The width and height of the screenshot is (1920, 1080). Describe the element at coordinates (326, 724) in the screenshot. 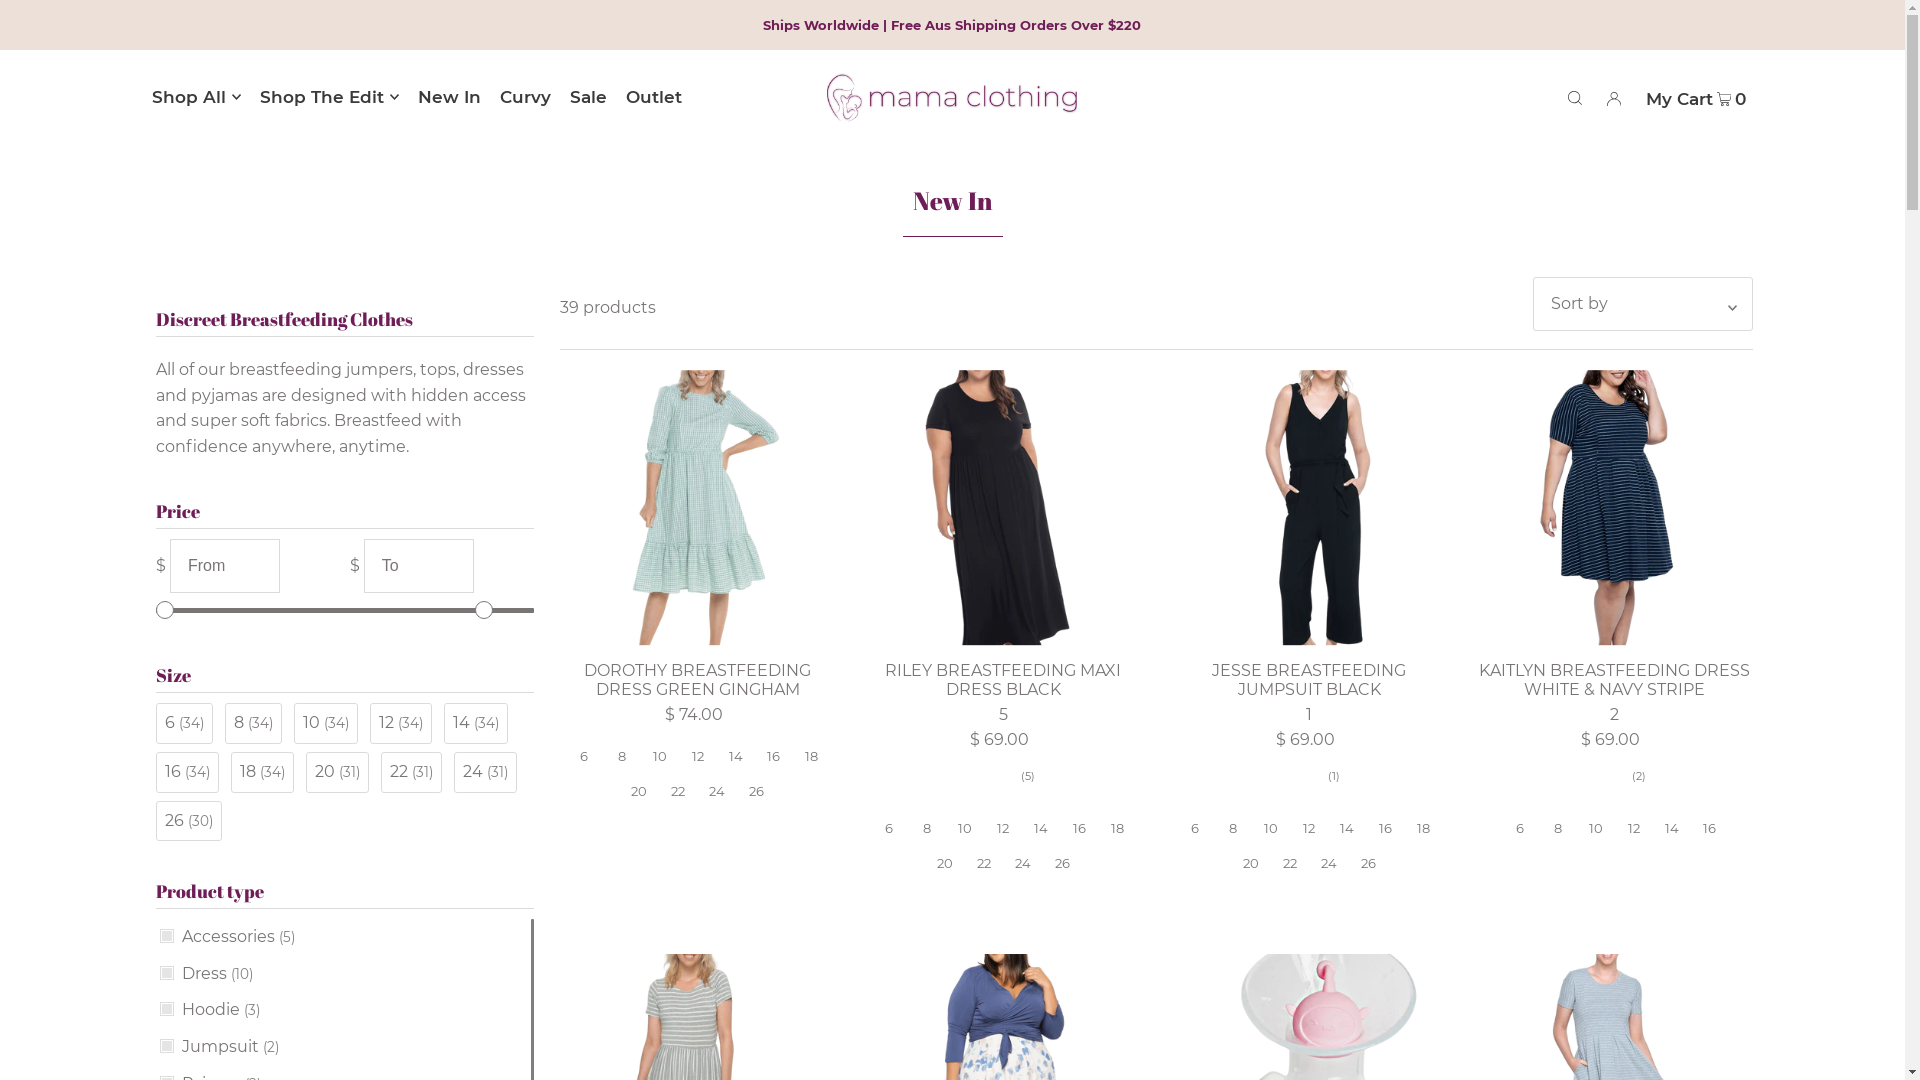

I see `10 (34)` at that location.